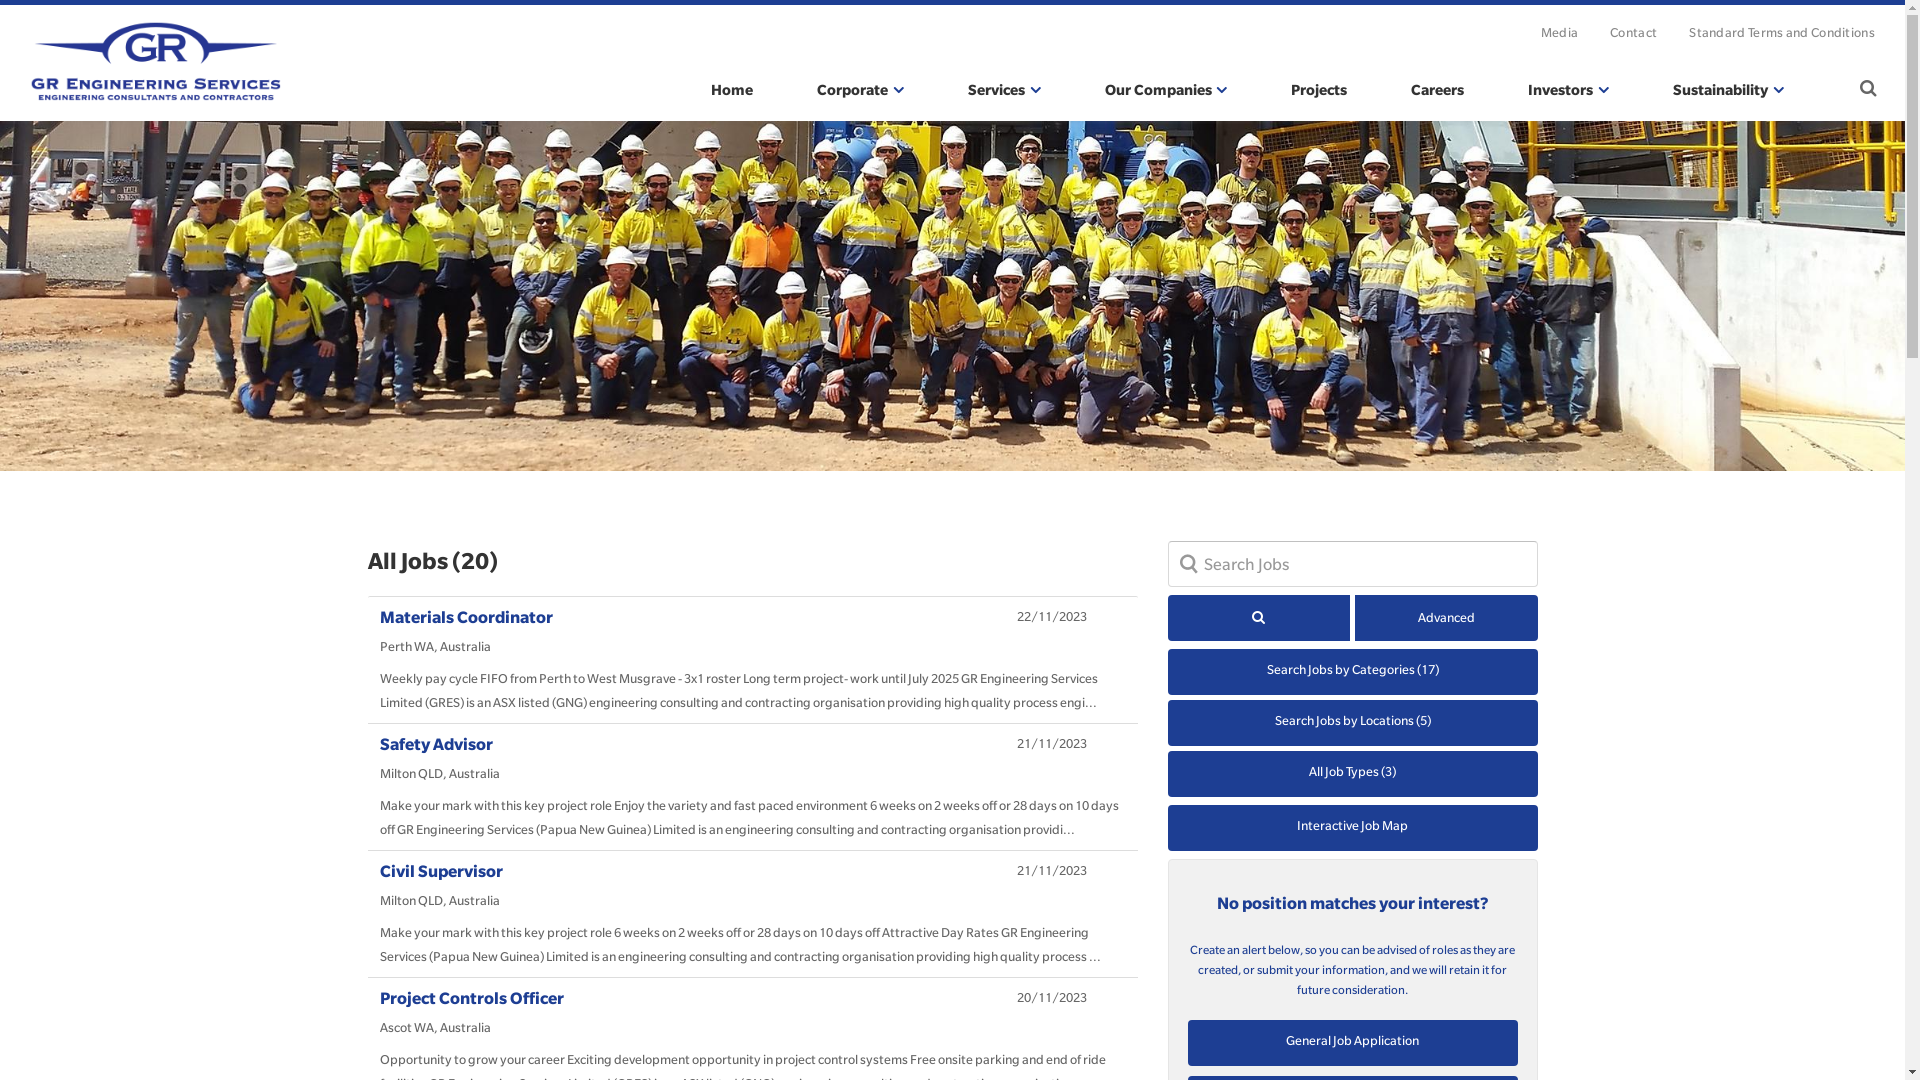 The image size is (1920, 1080). What do you see at coordinates (860, 90) in the screenshot?
I see `Corporate` at bounding box center [860, 90].